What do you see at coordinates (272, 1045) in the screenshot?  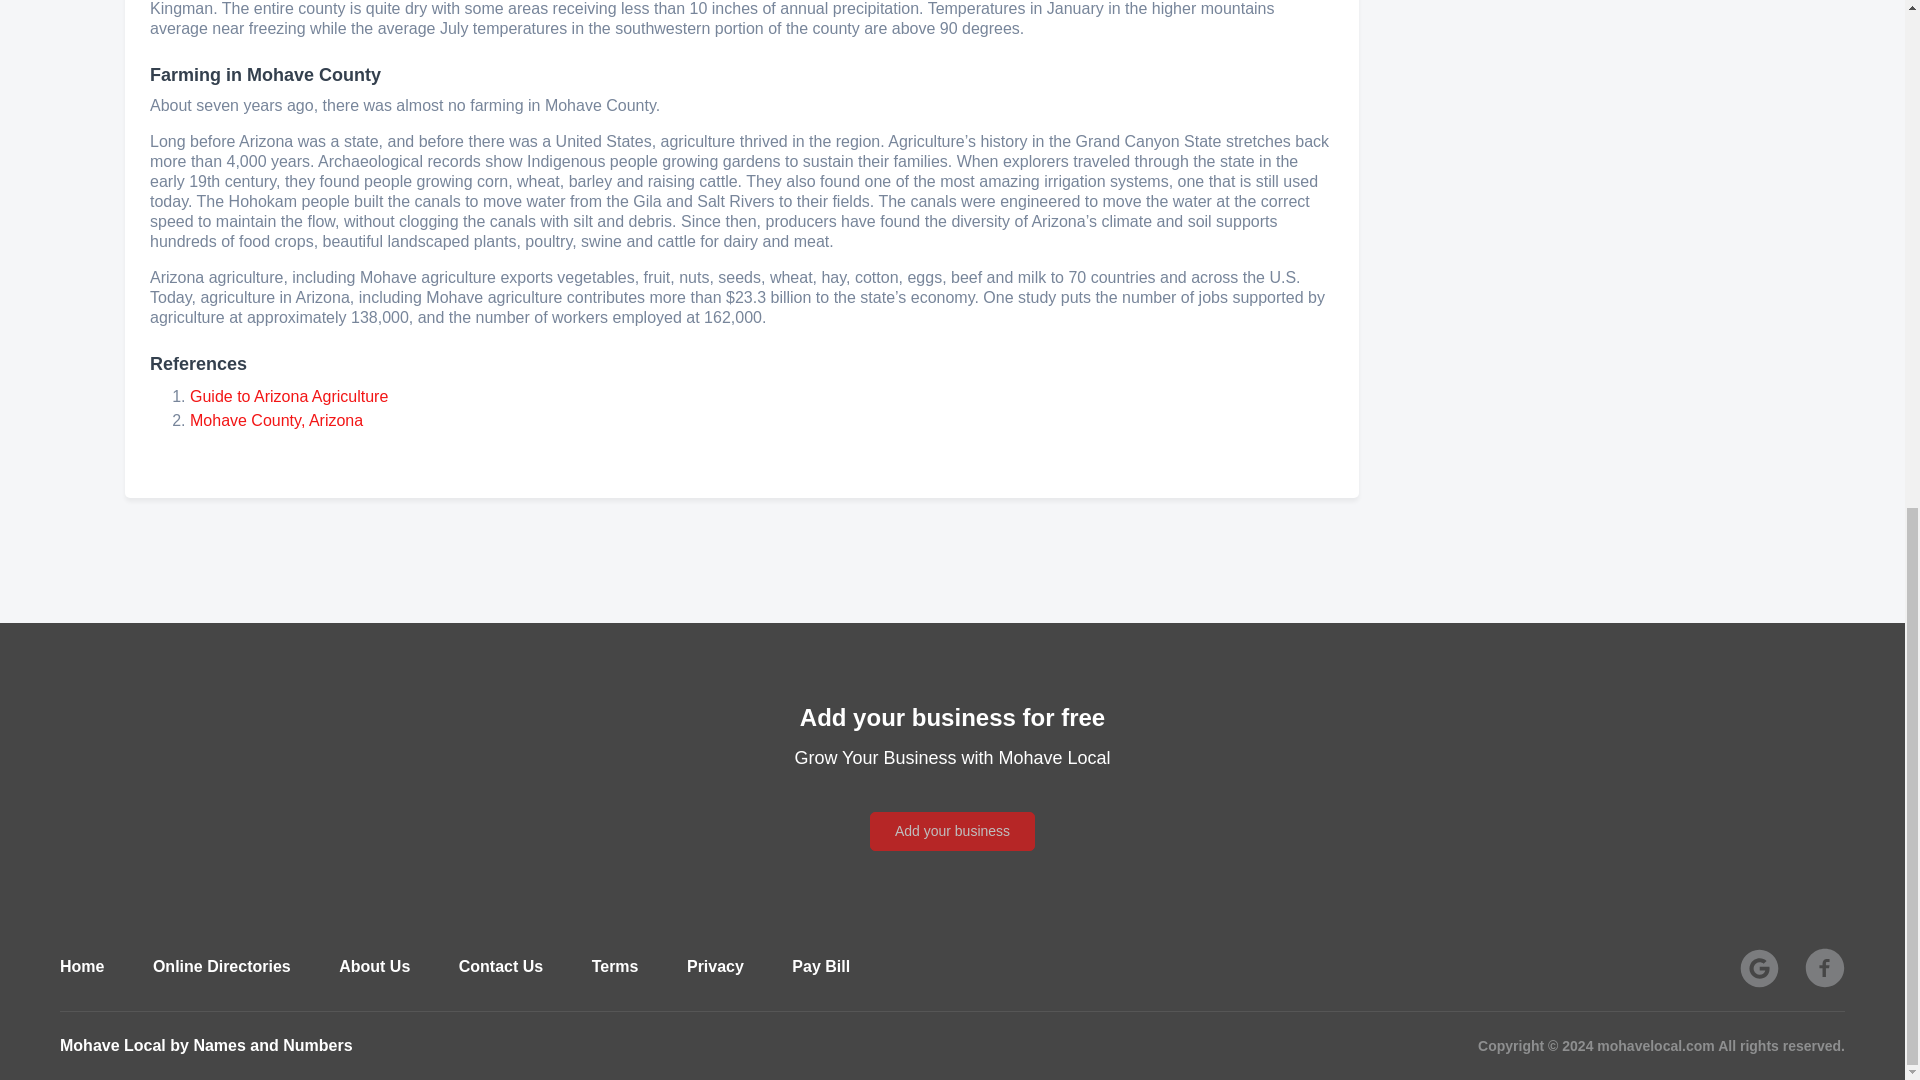 I see `Names and Numbers` at bounding box center [272, 1045].